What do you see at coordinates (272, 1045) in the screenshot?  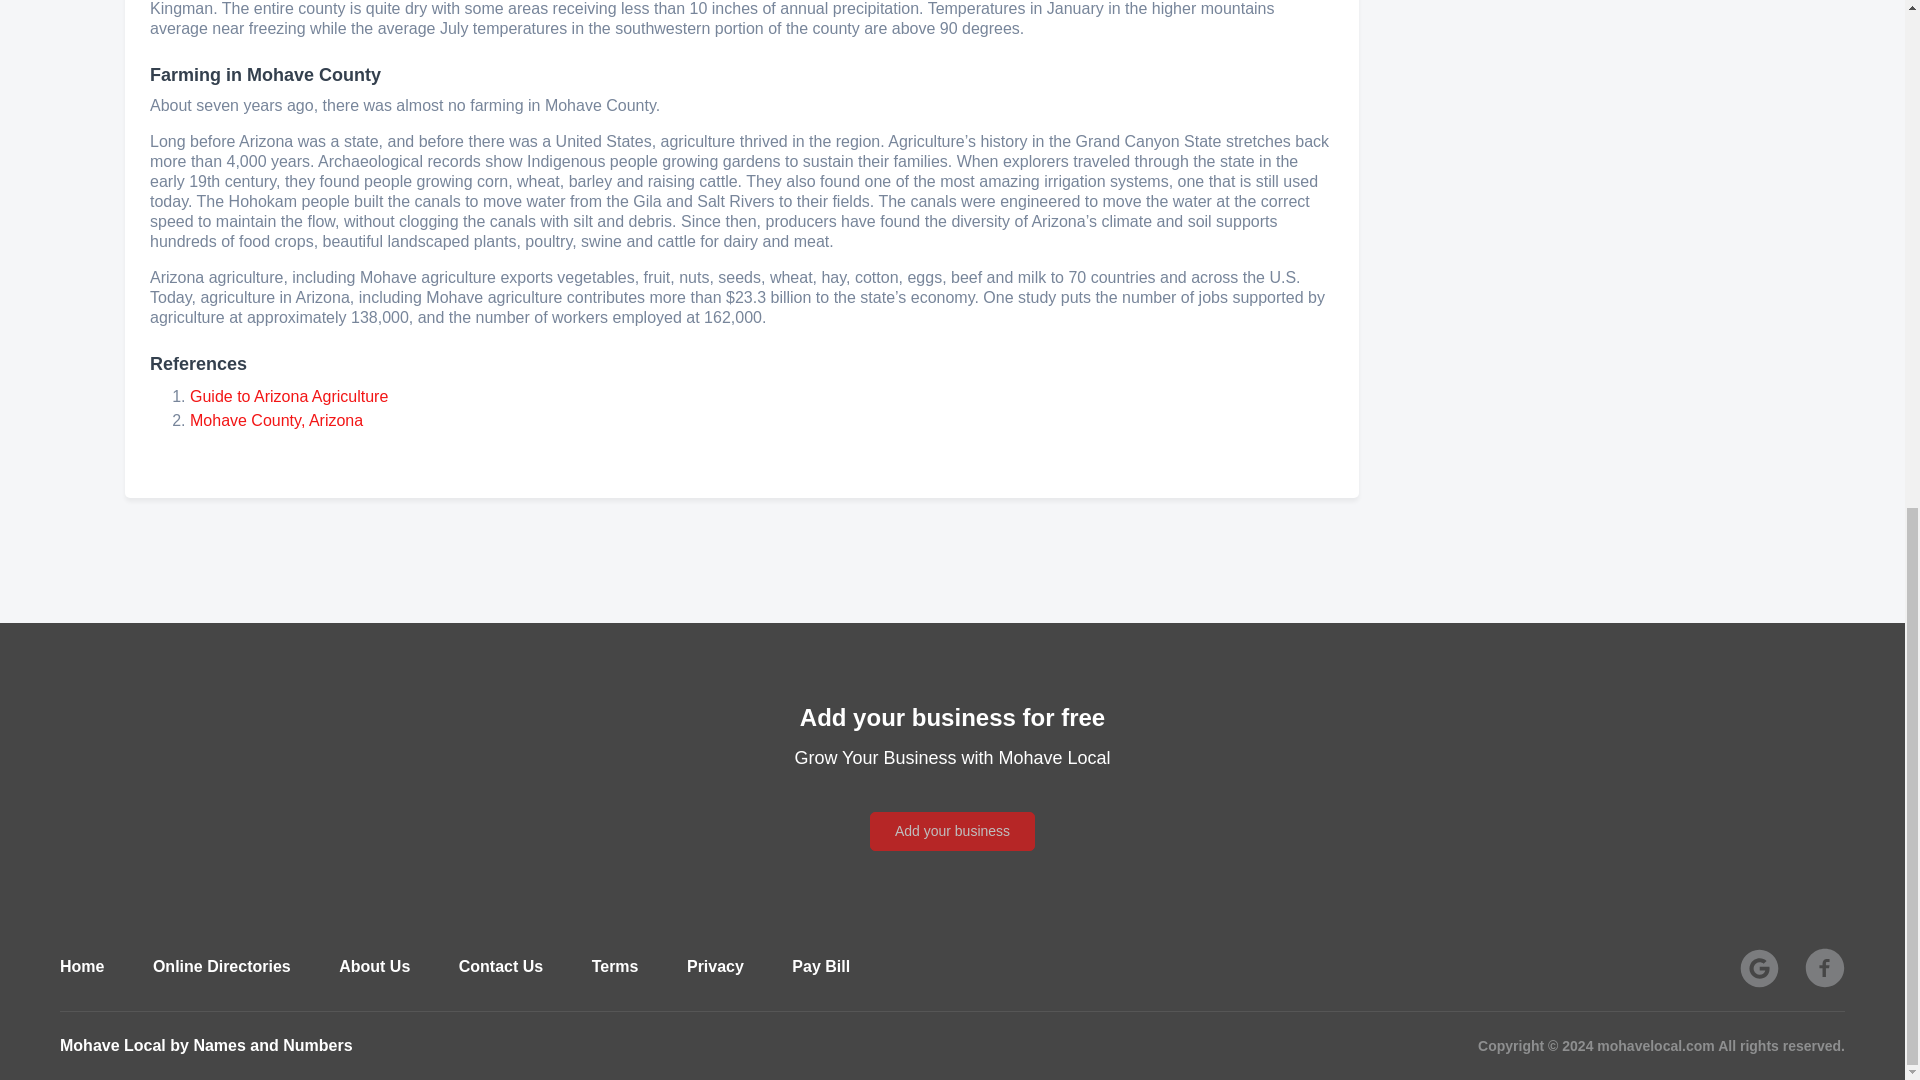 I see `Names and Numbers` at bounding box center [272, 1045].